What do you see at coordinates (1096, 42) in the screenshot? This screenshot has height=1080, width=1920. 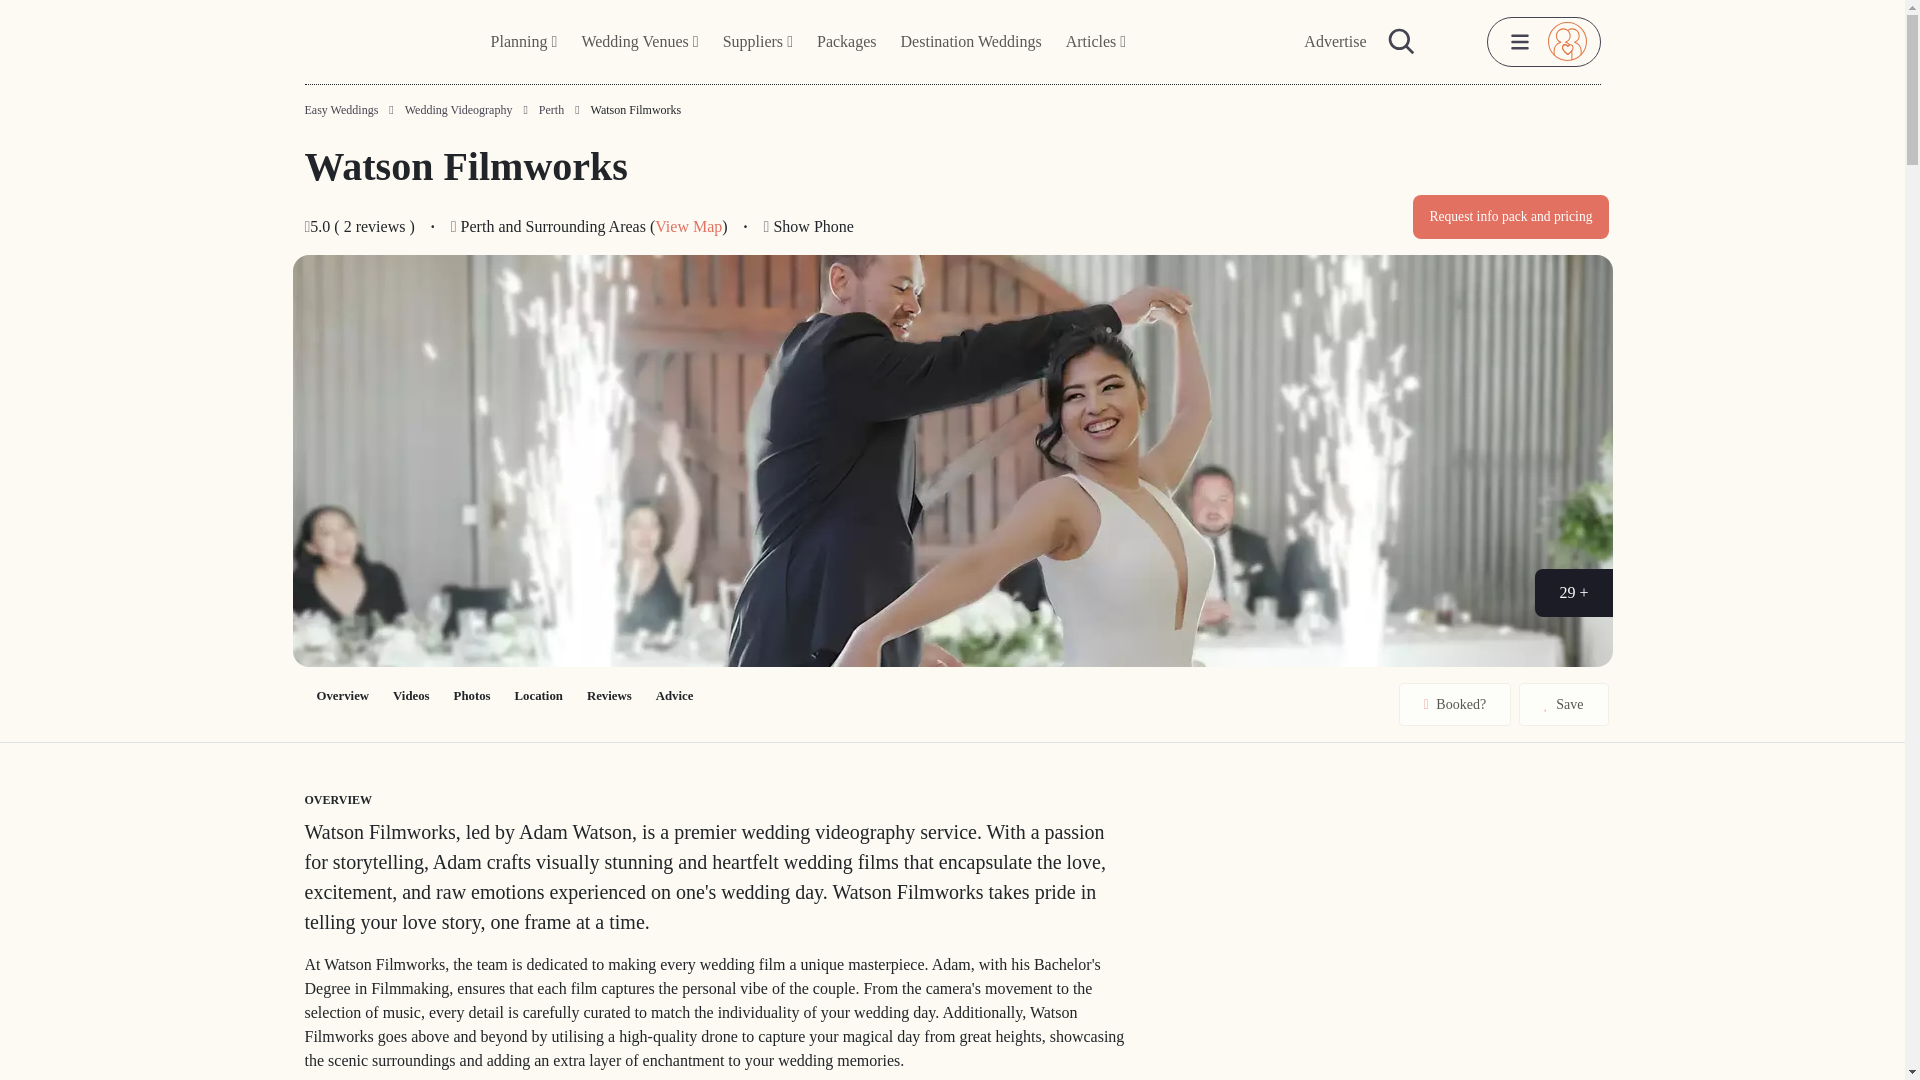 I see `Articles` at bounding box center [1096, 42].